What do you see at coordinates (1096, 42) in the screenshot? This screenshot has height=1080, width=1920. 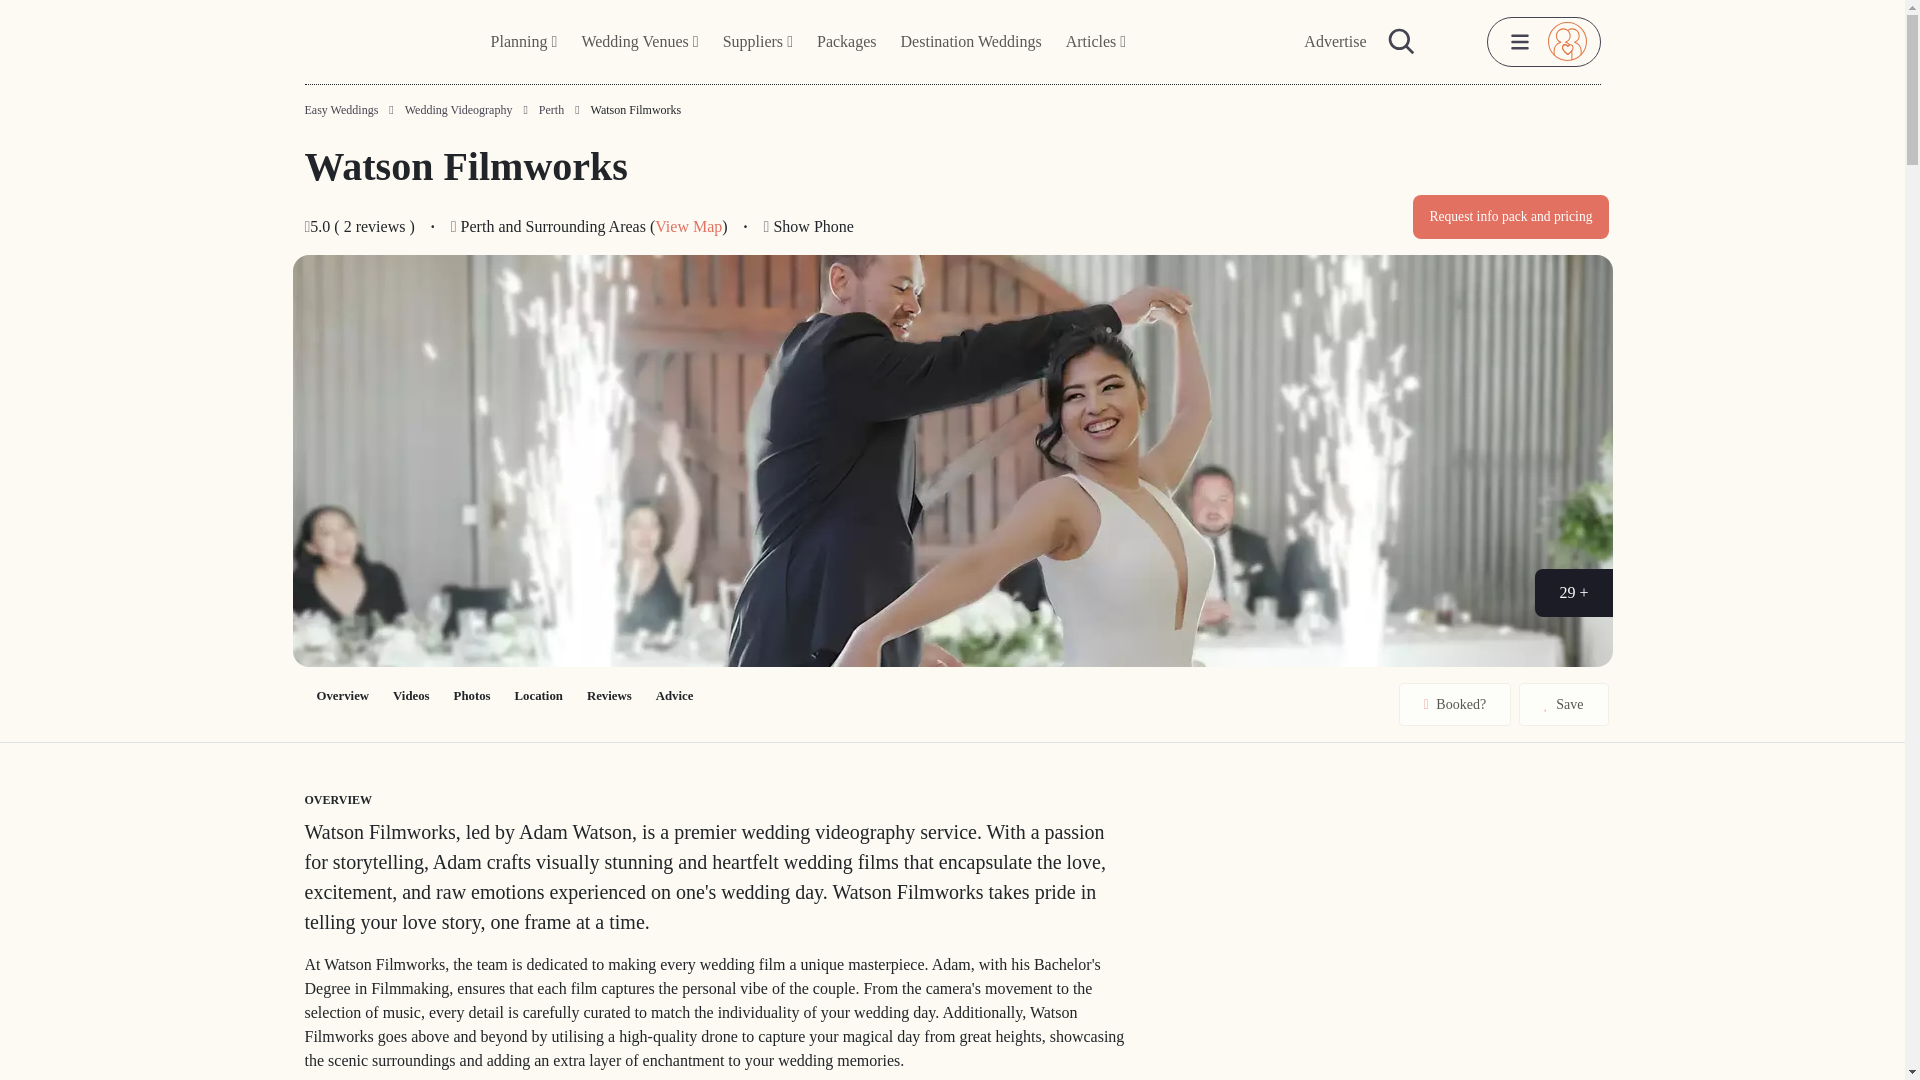 I see `Articles` at bounding box center [1096, 42].